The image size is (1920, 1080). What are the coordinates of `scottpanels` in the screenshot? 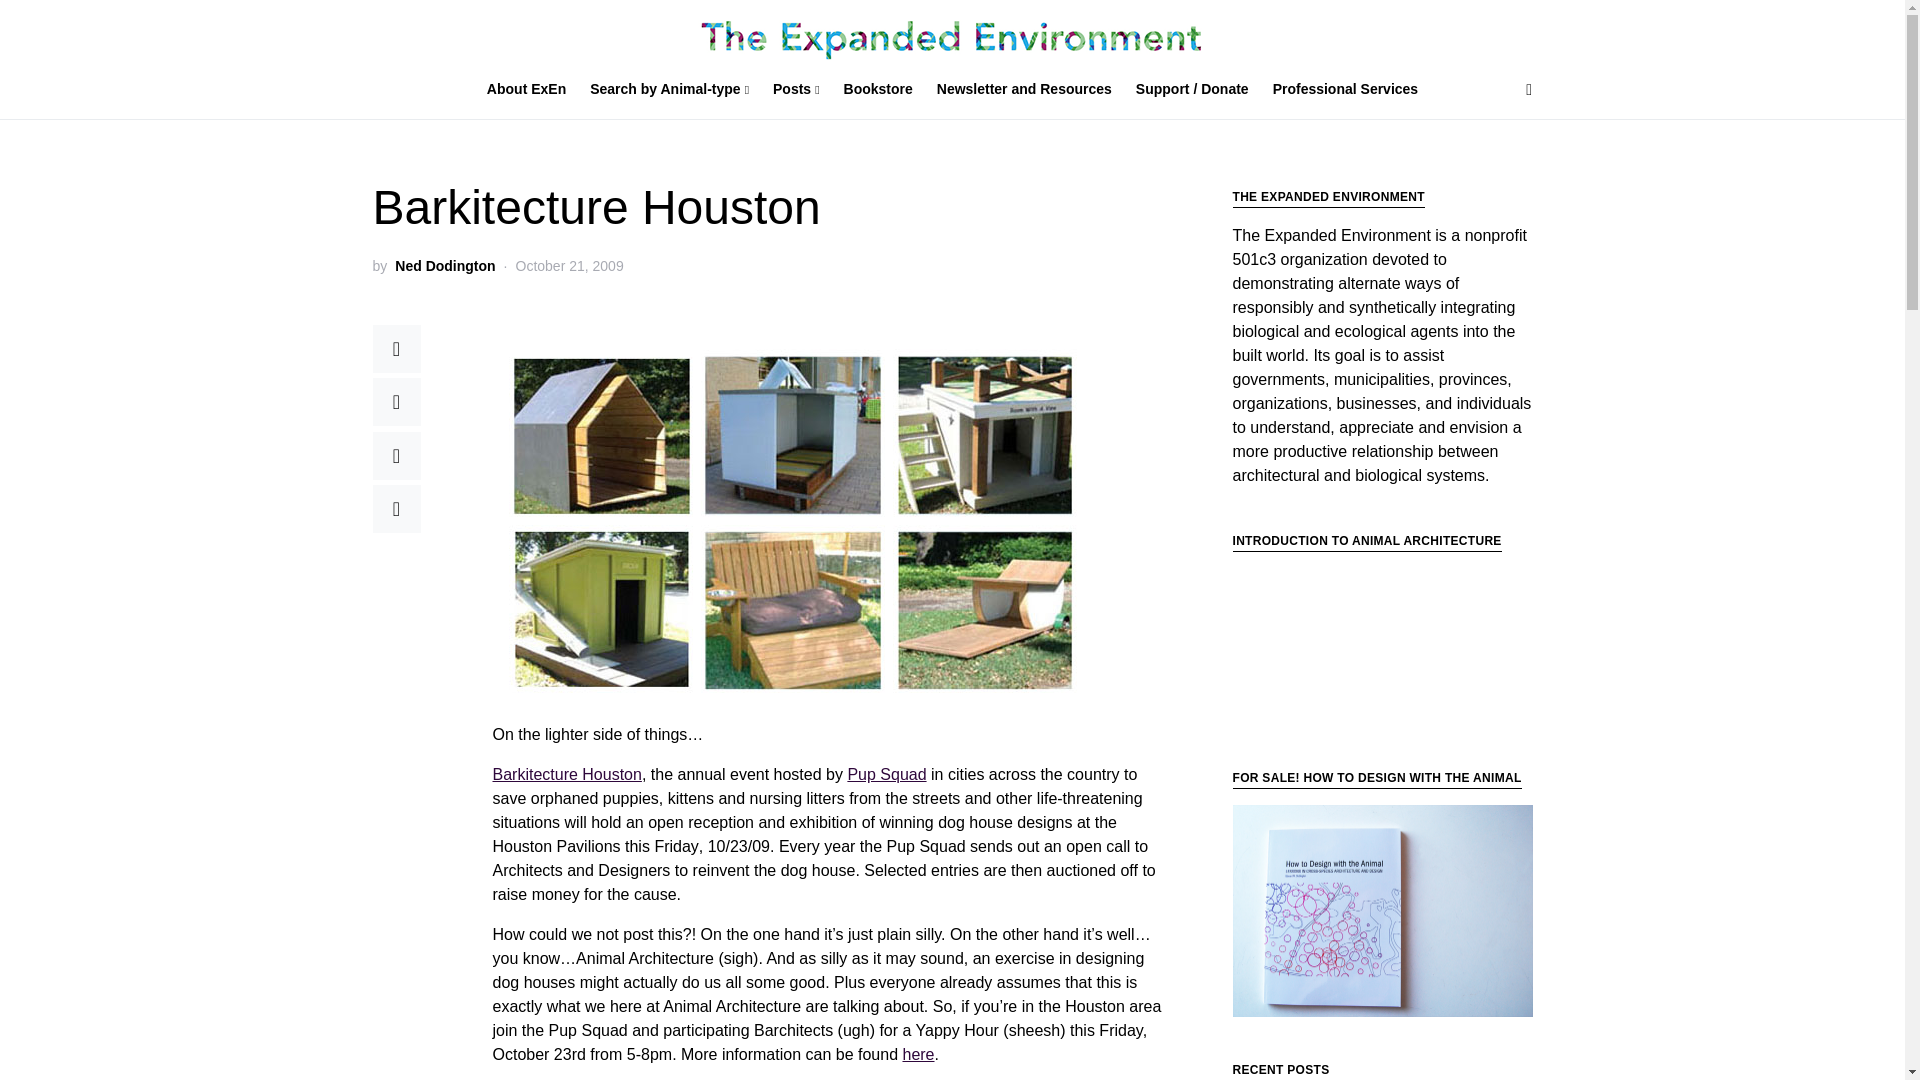 It's located at (1382, 911).